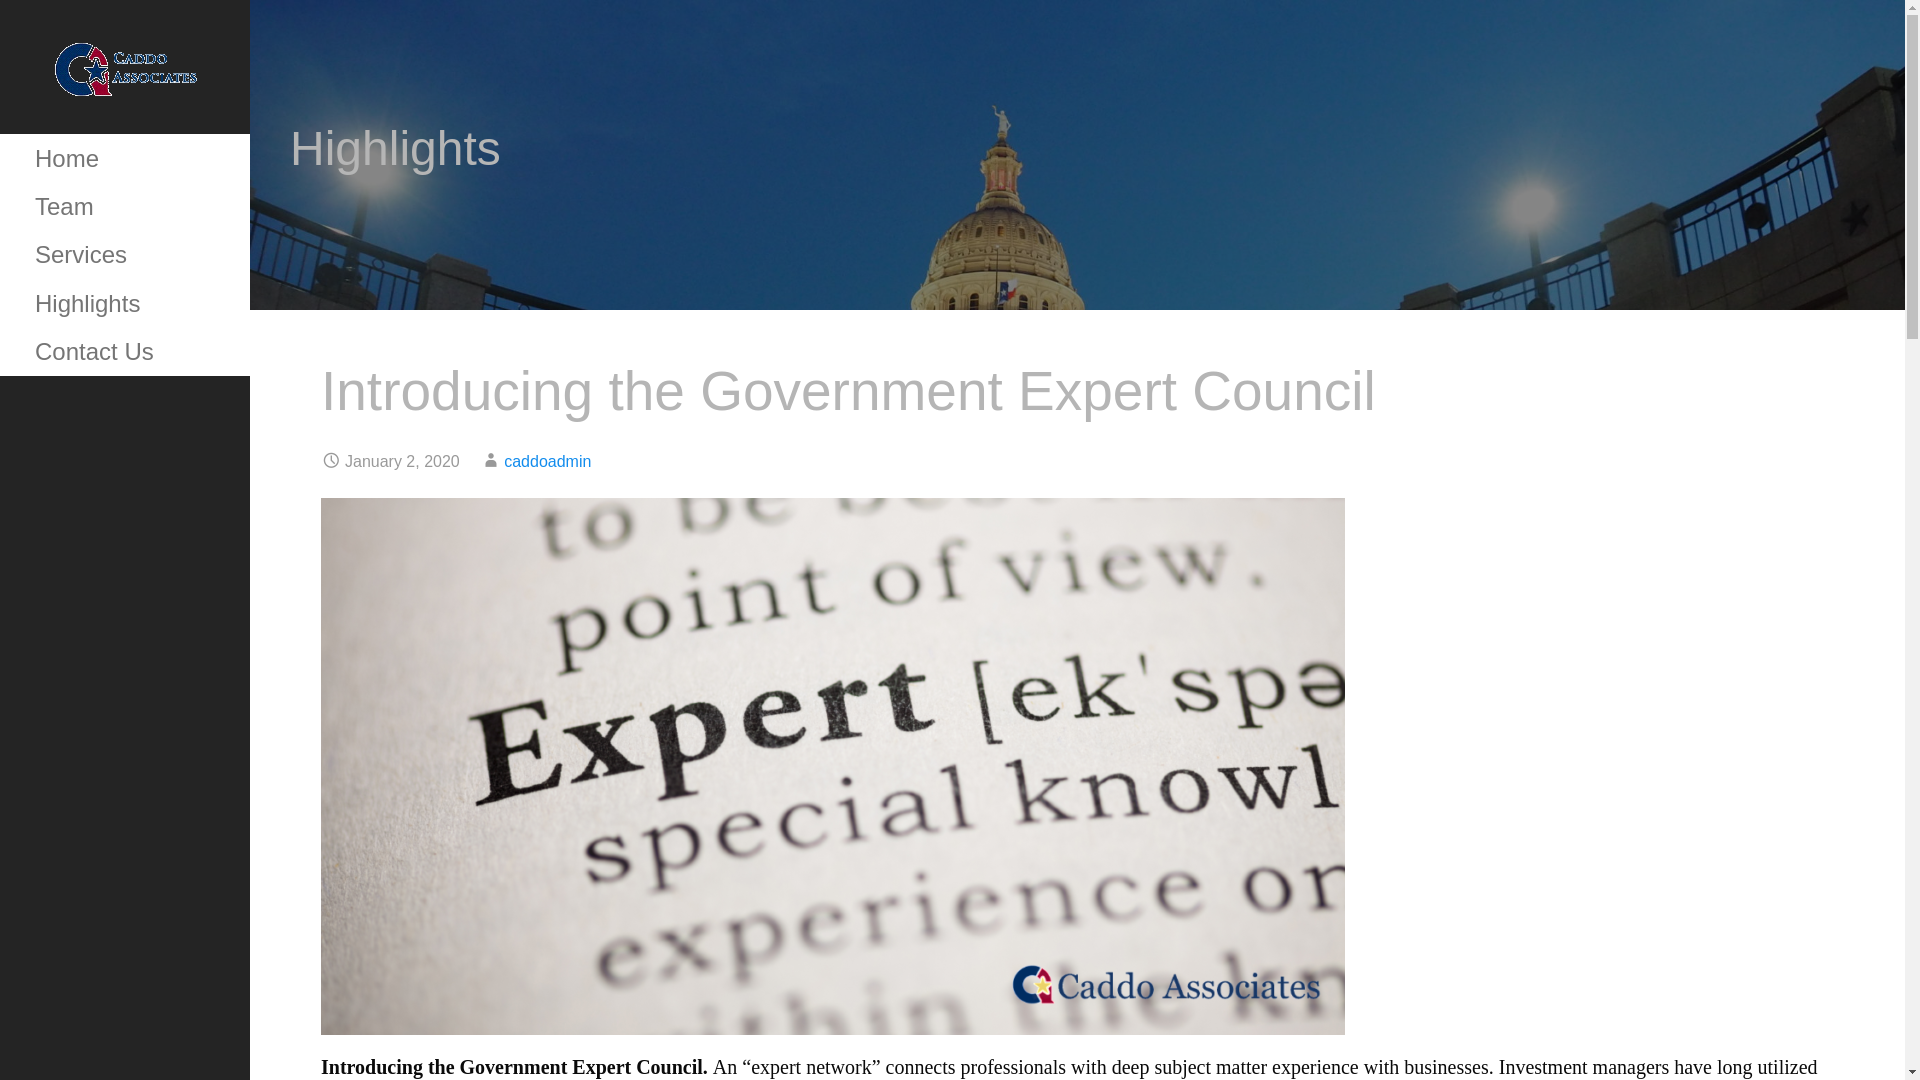  What do you see at coordinates (547, 460) in the screenshot?
I see `caddoadmin` at bounding box center [547, 460].